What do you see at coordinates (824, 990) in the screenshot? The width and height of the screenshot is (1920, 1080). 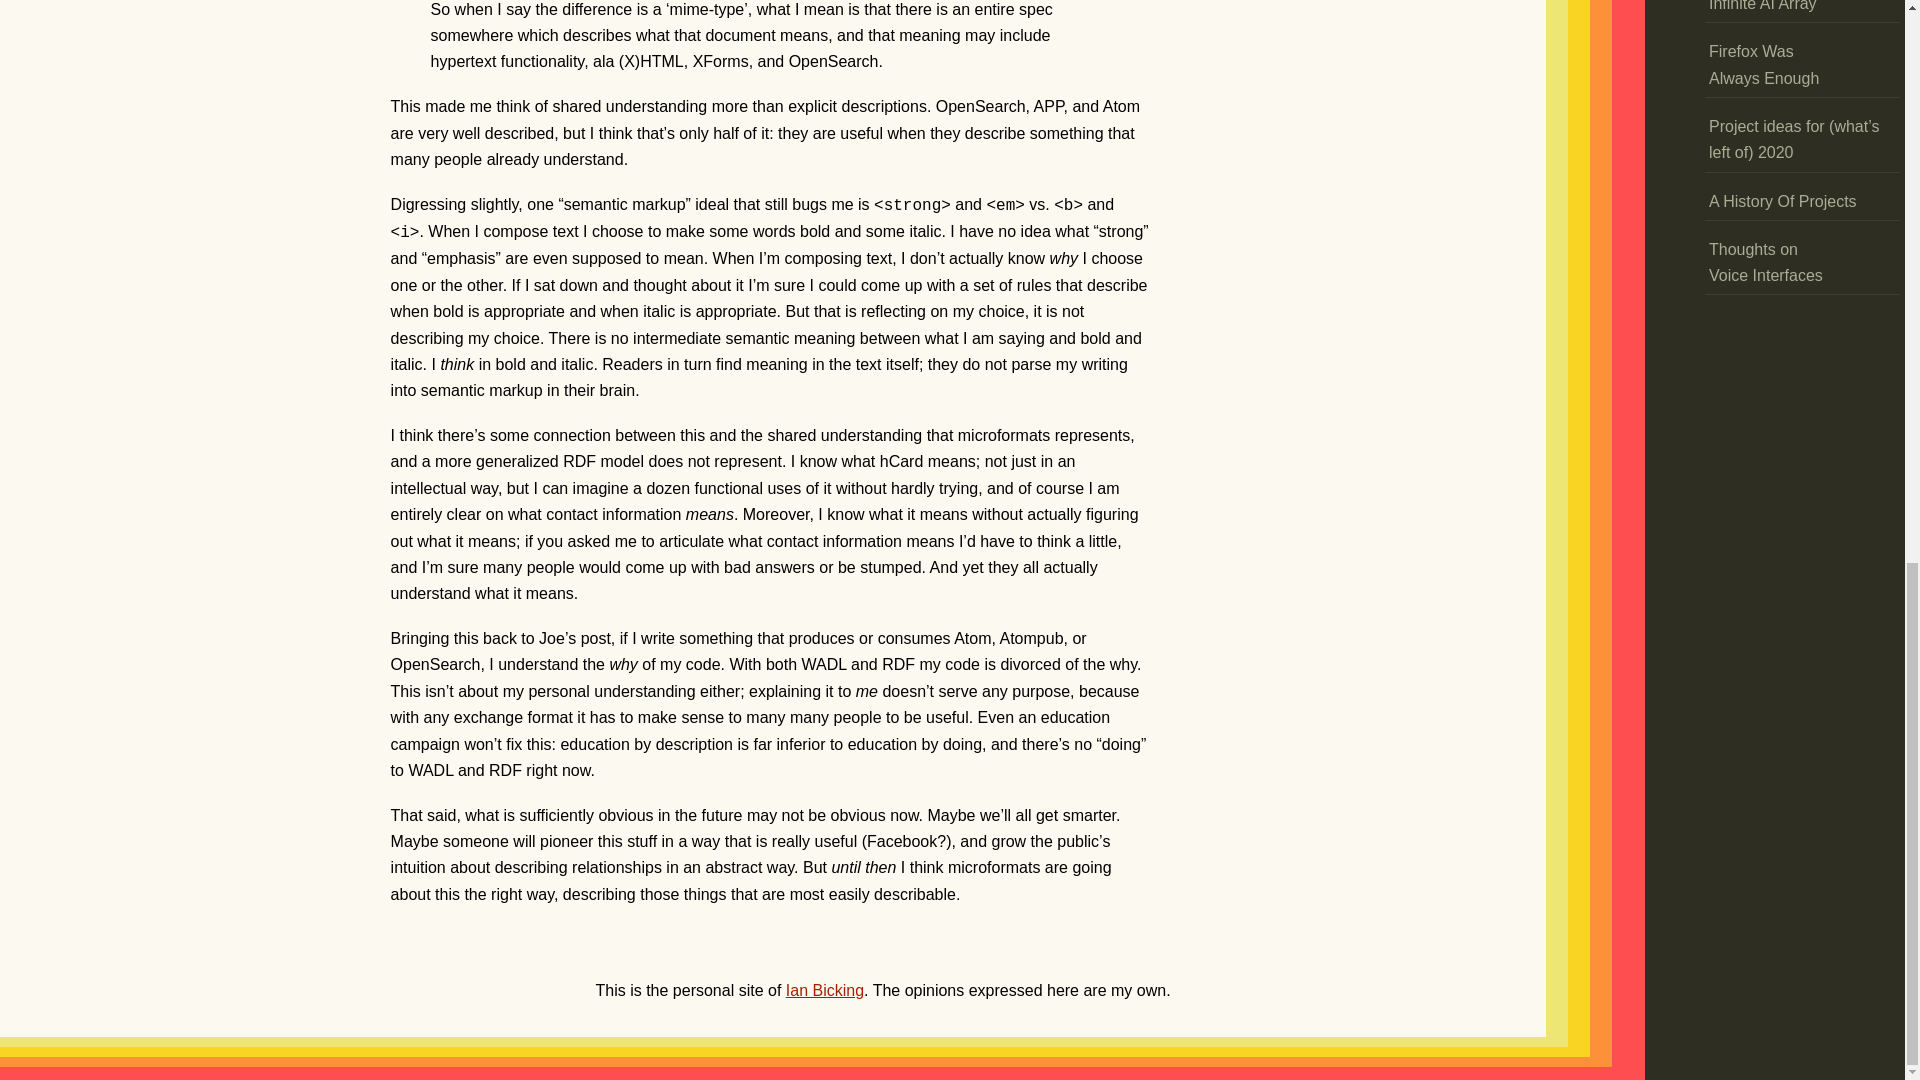 I see `Ian Bicking` at bounding box center [824, 990].